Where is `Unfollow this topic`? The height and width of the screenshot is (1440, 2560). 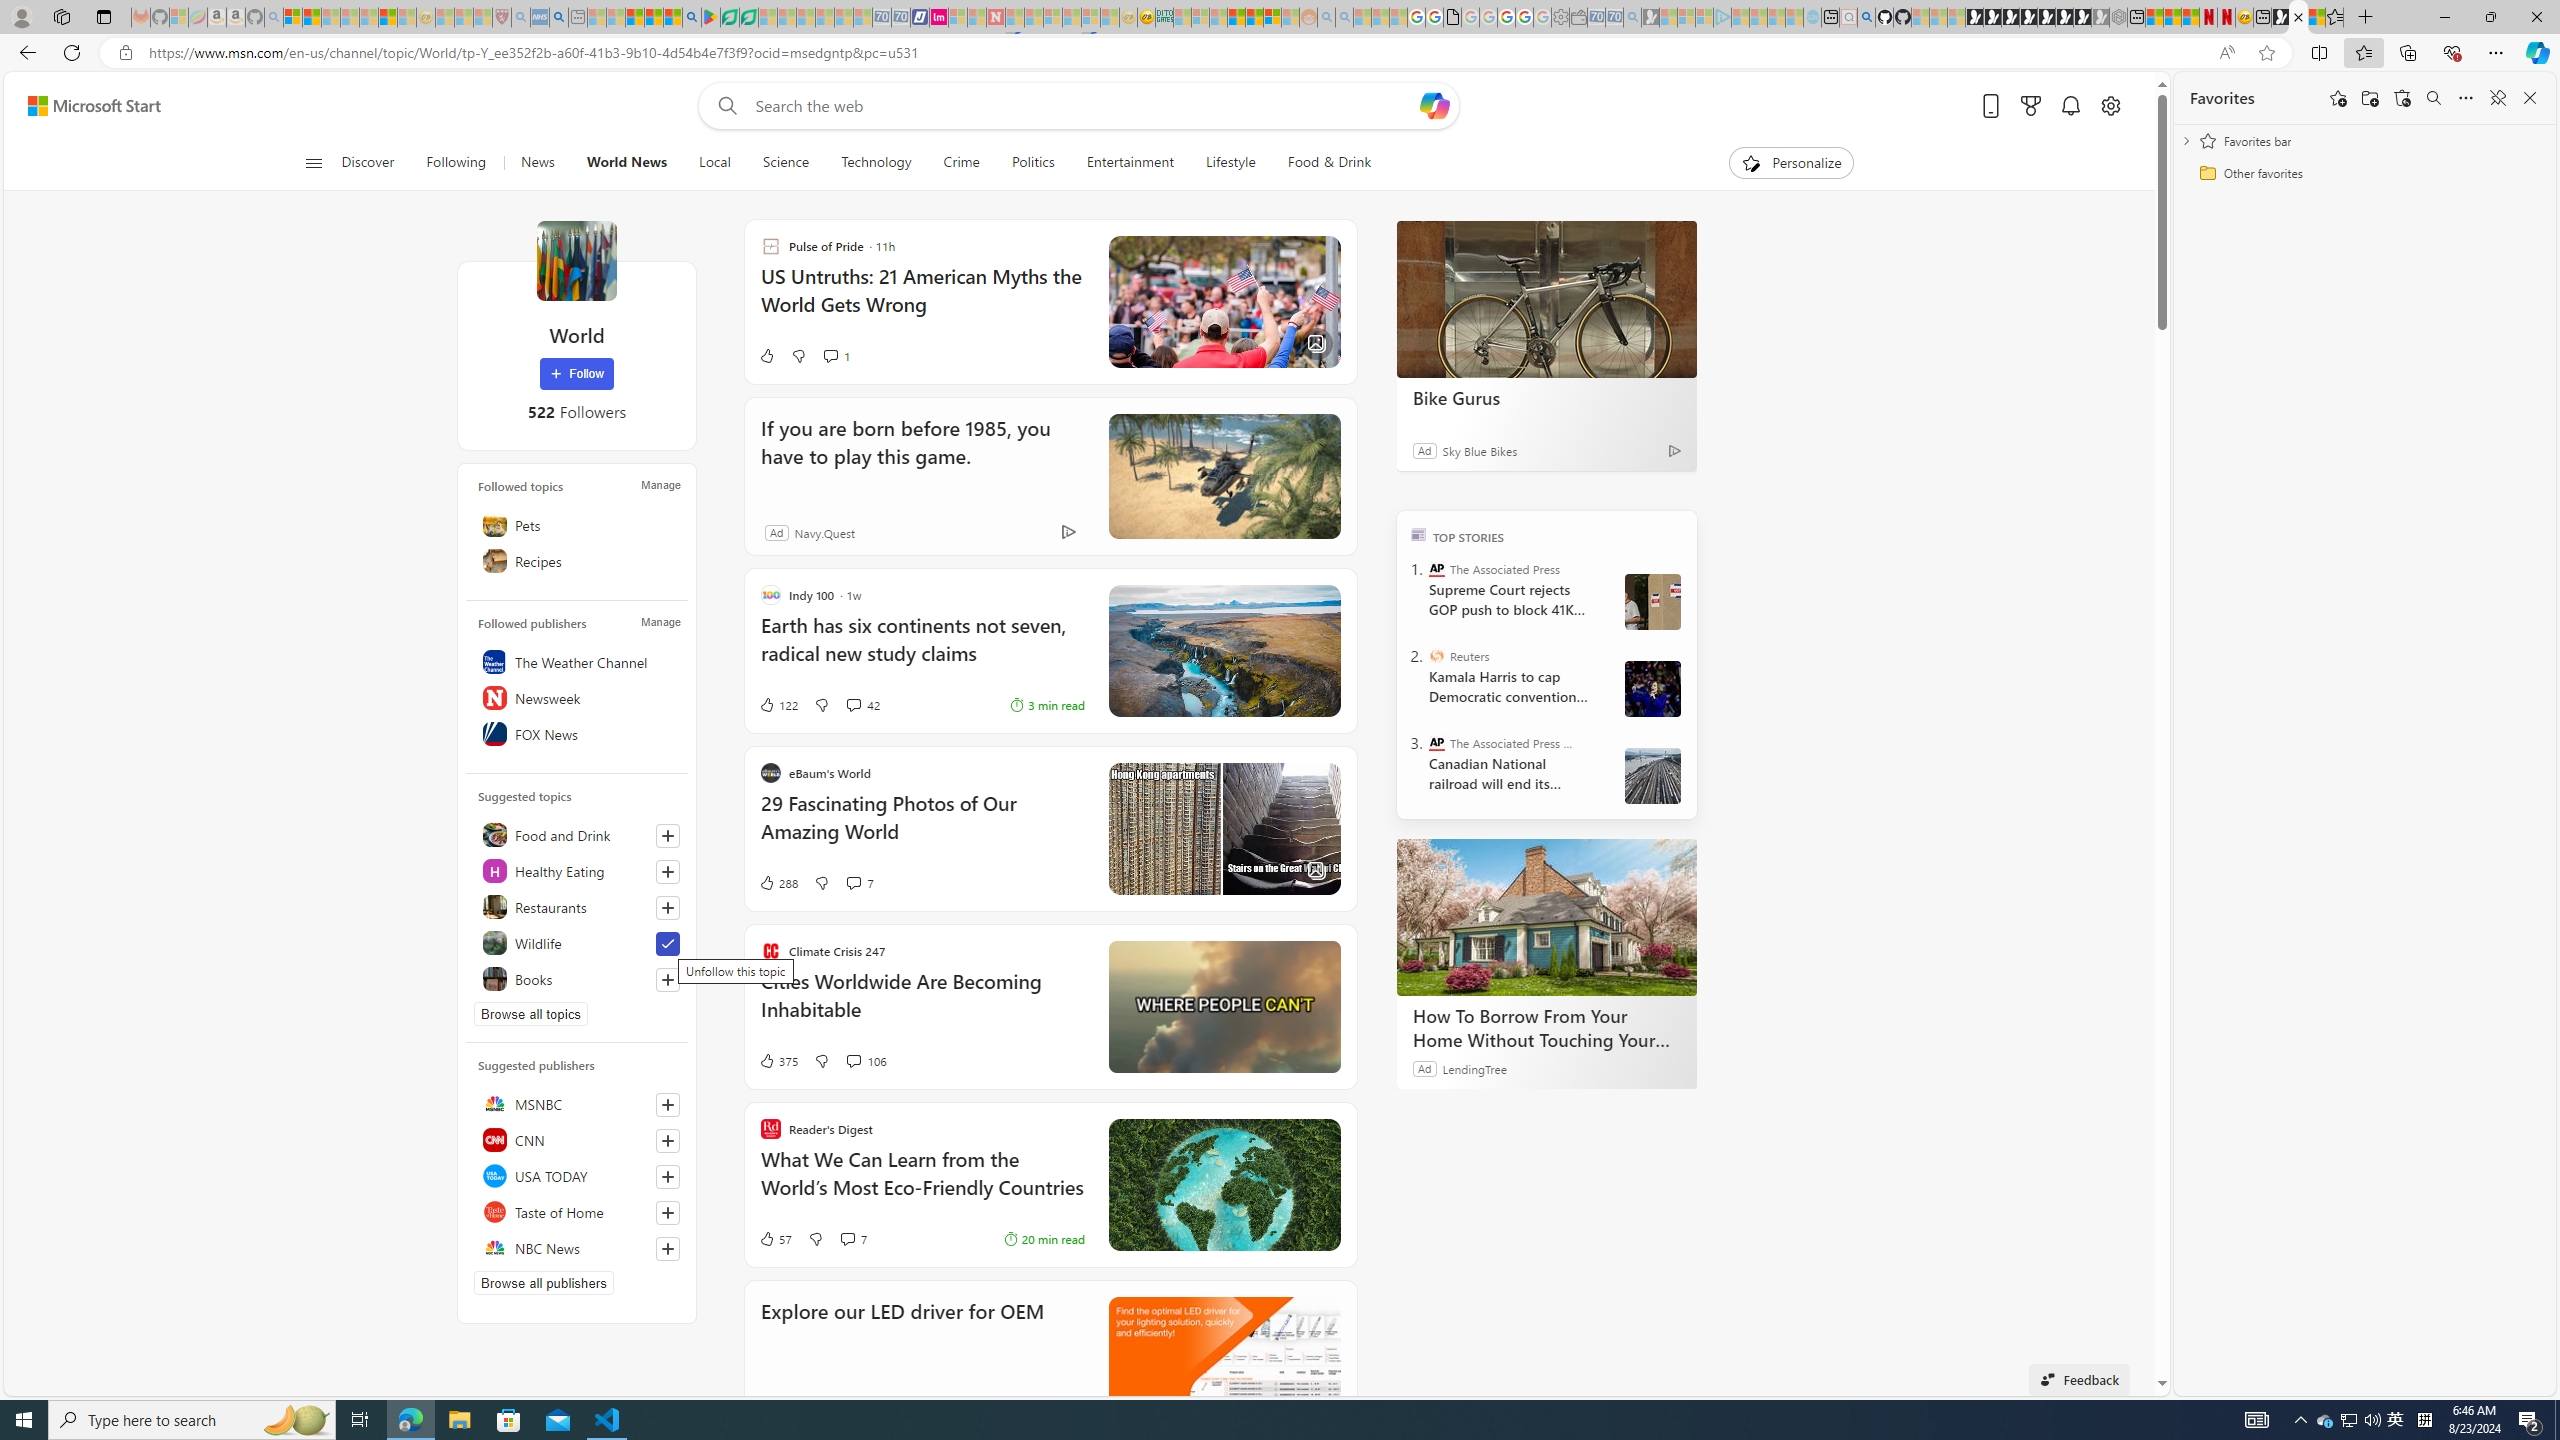 Unfollow this topic is located at coordinates (668, 944).